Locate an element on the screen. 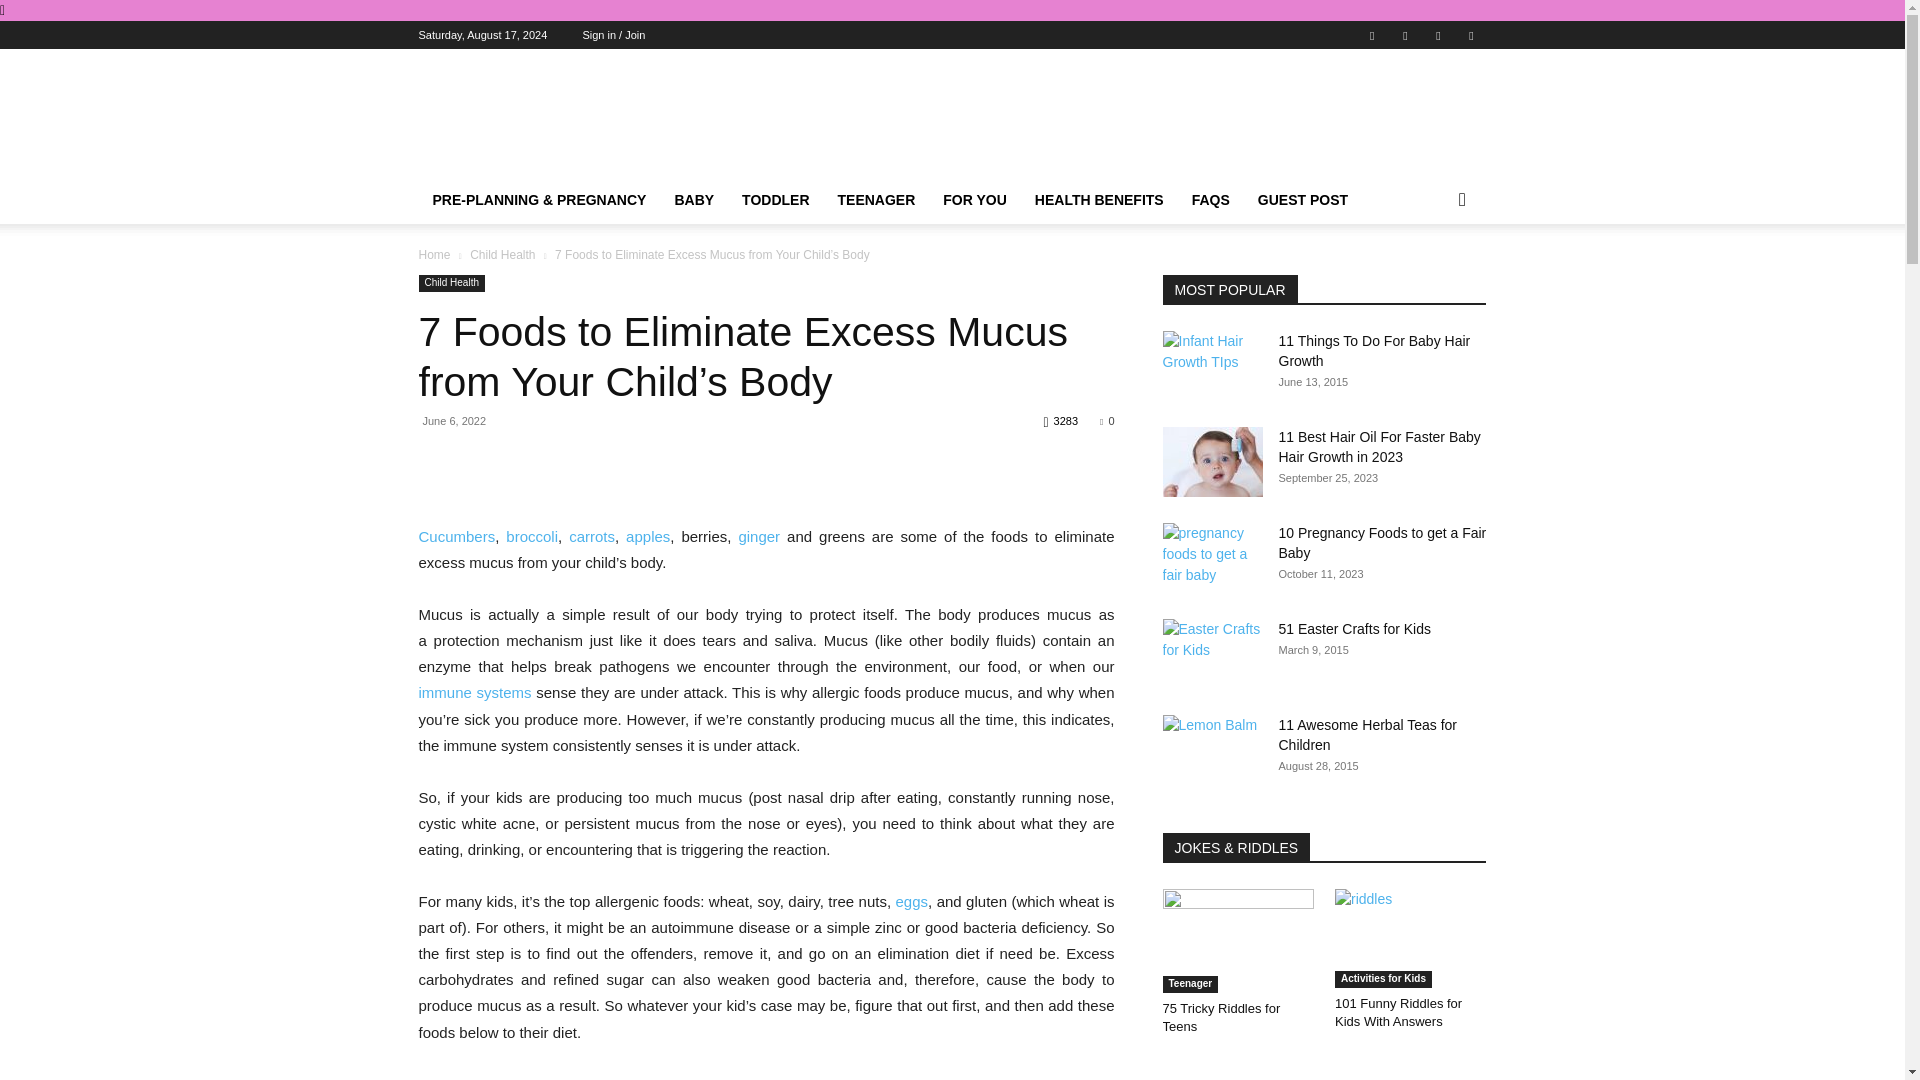  TODDLER is located at coordinates (775, 200).